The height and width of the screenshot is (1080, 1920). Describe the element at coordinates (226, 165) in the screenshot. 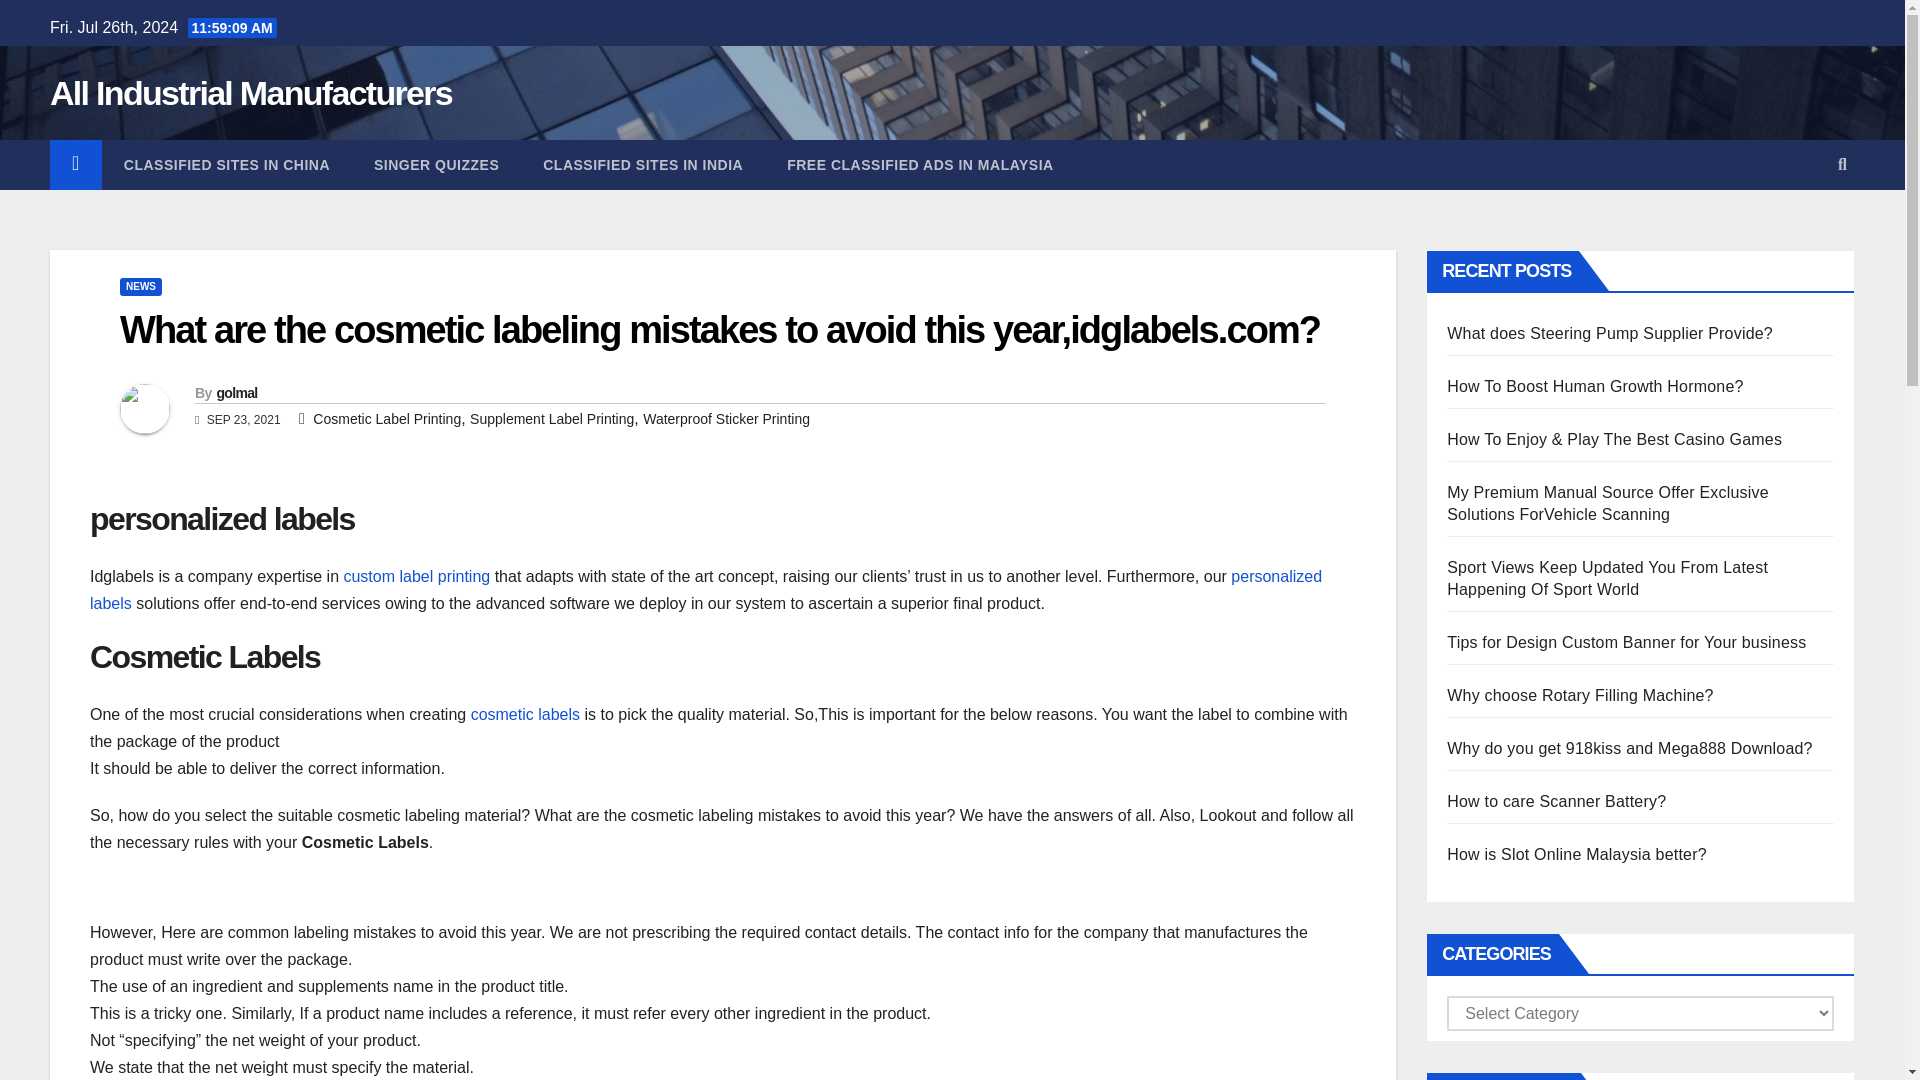

I see `CLASSIFIED SITES IN CHINA` at that location.